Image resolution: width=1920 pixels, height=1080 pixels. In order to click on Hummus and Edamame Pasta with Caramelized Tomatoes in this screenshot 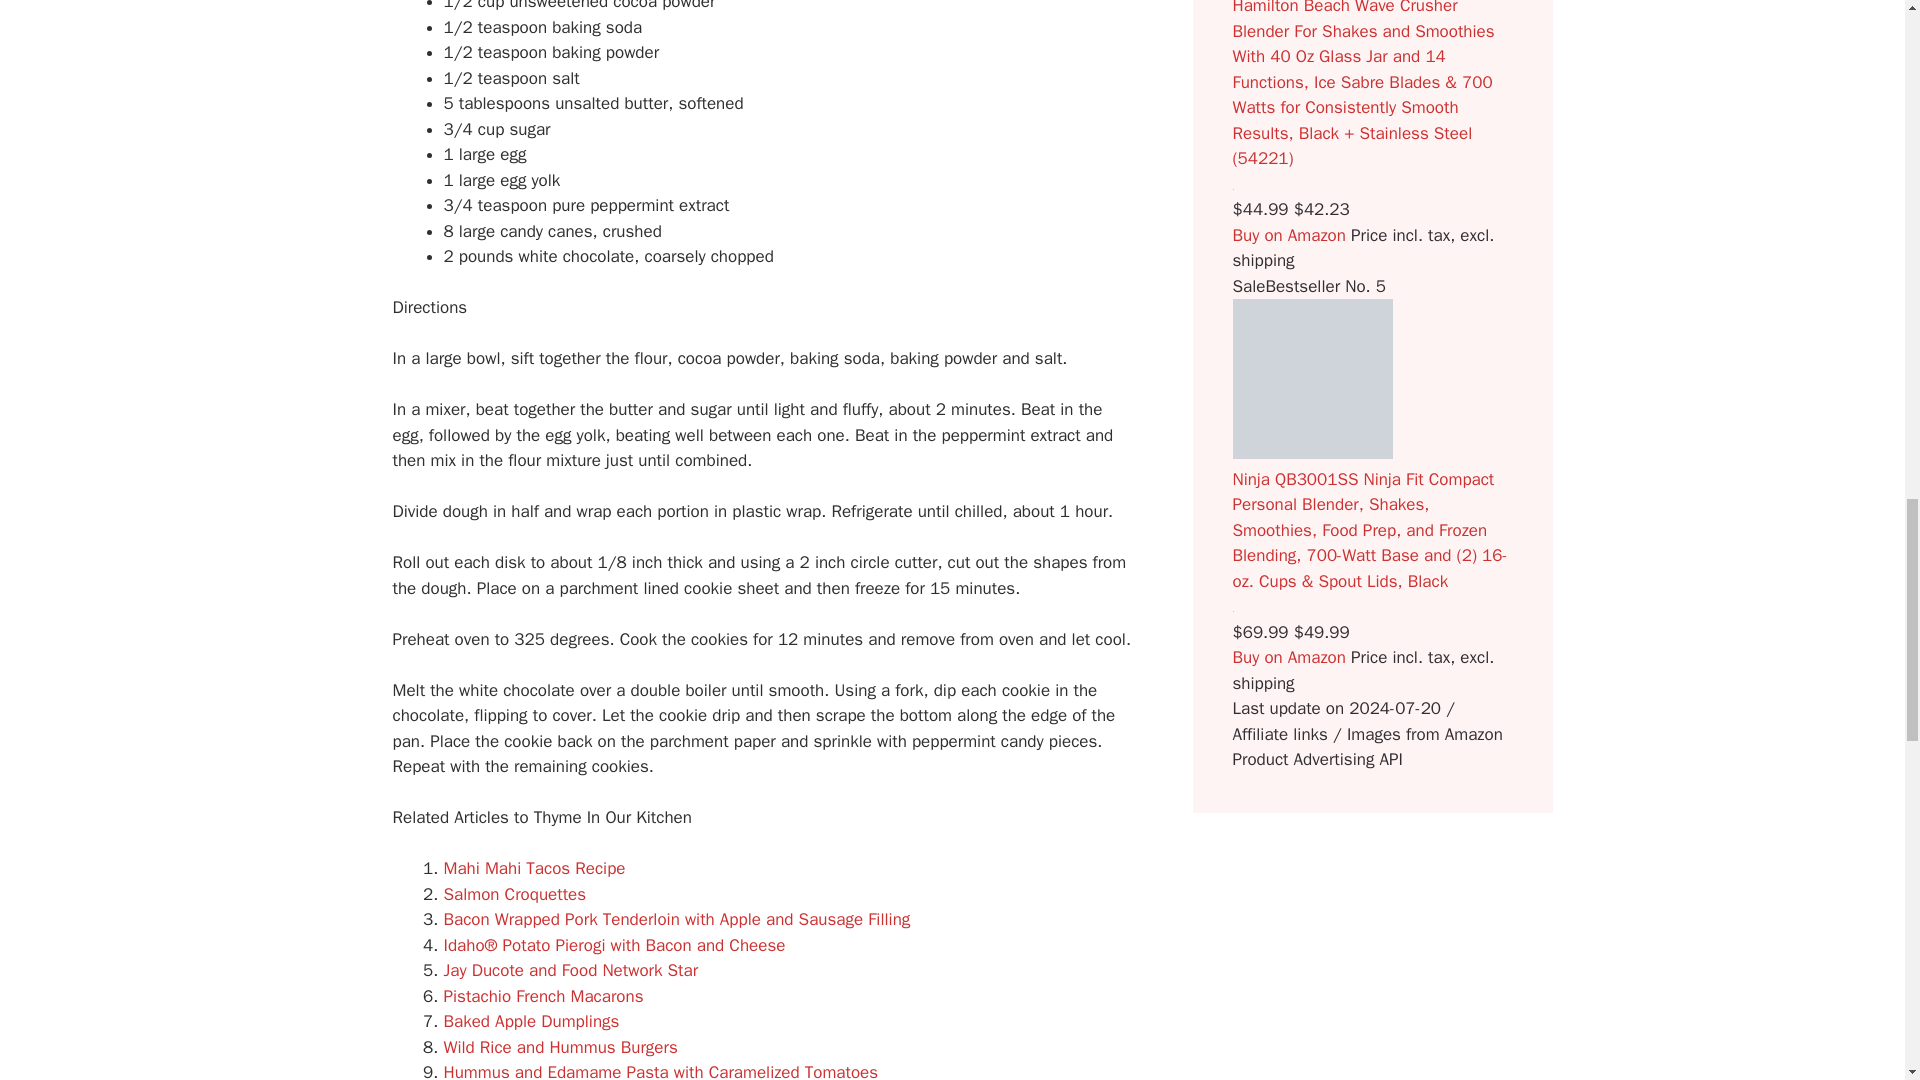, I will do `click(661, 1070)`.